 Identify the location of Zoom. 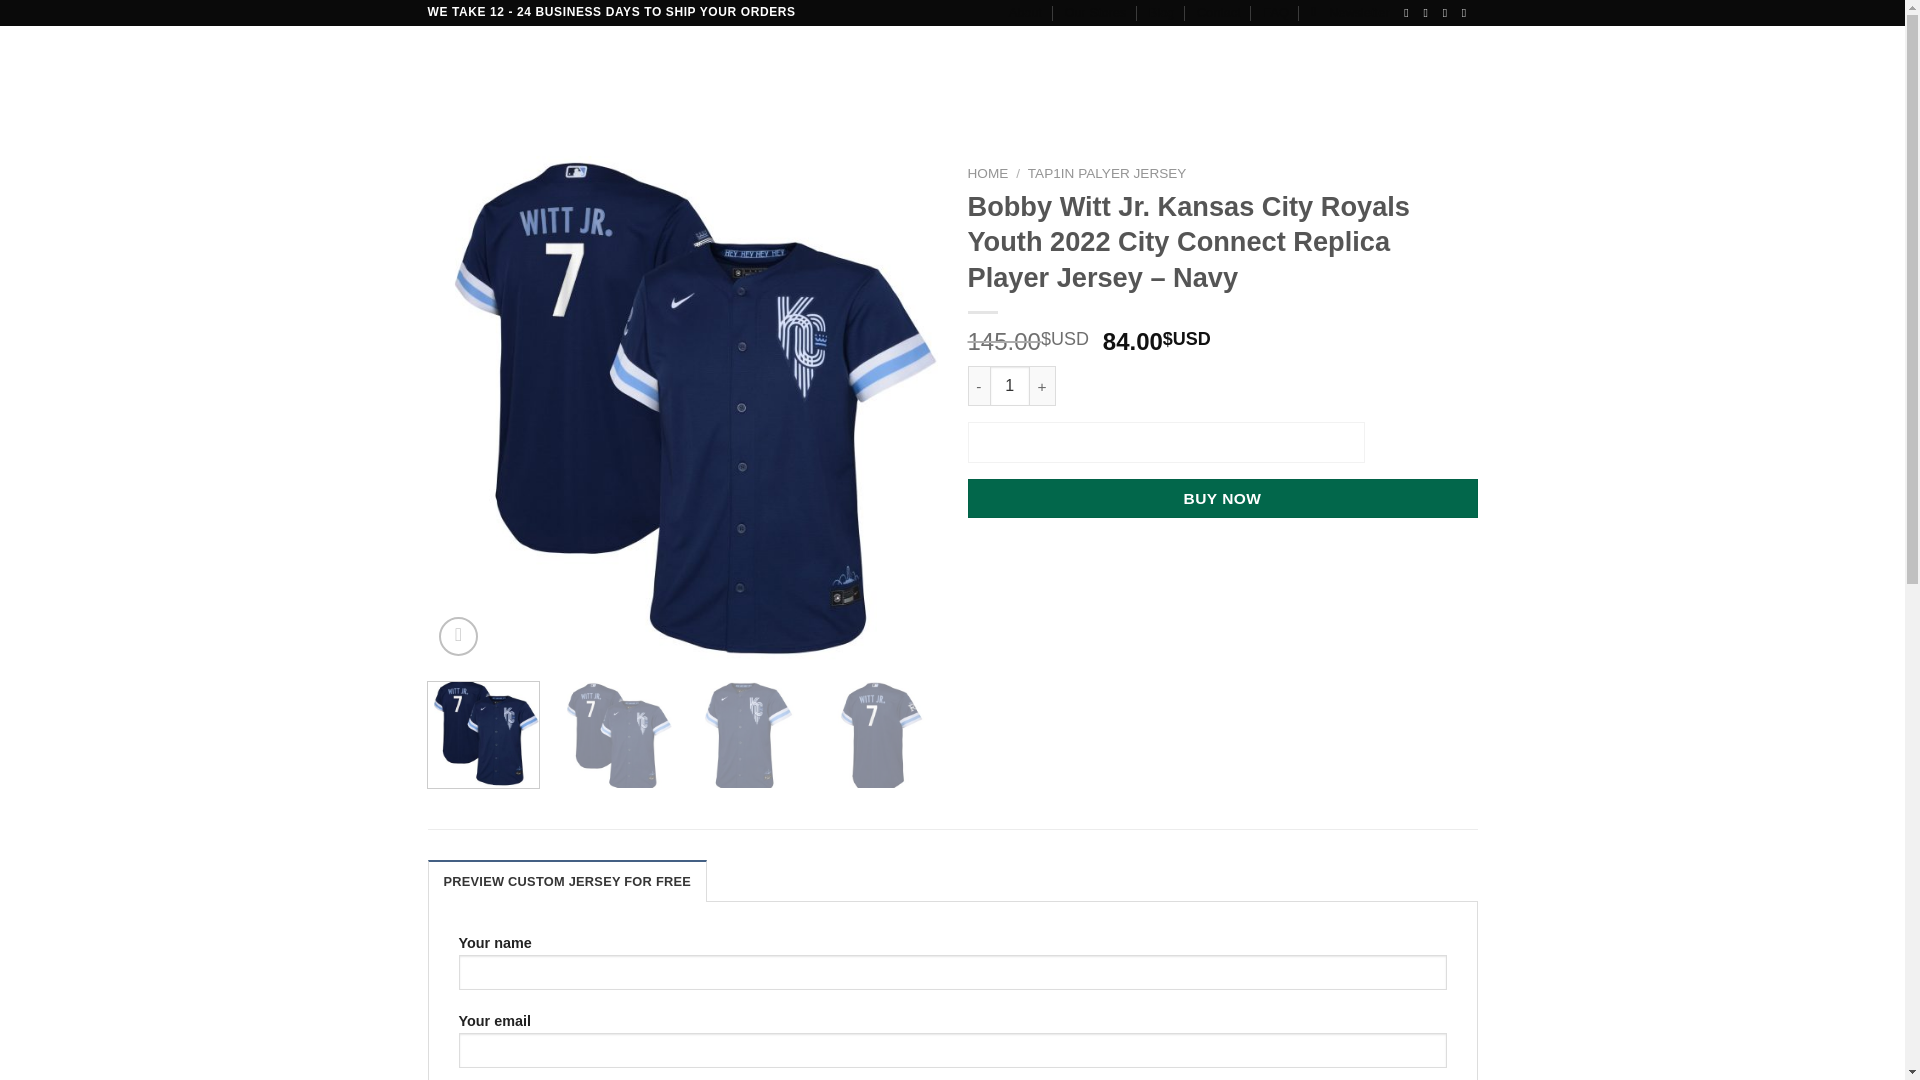
(458, 636).